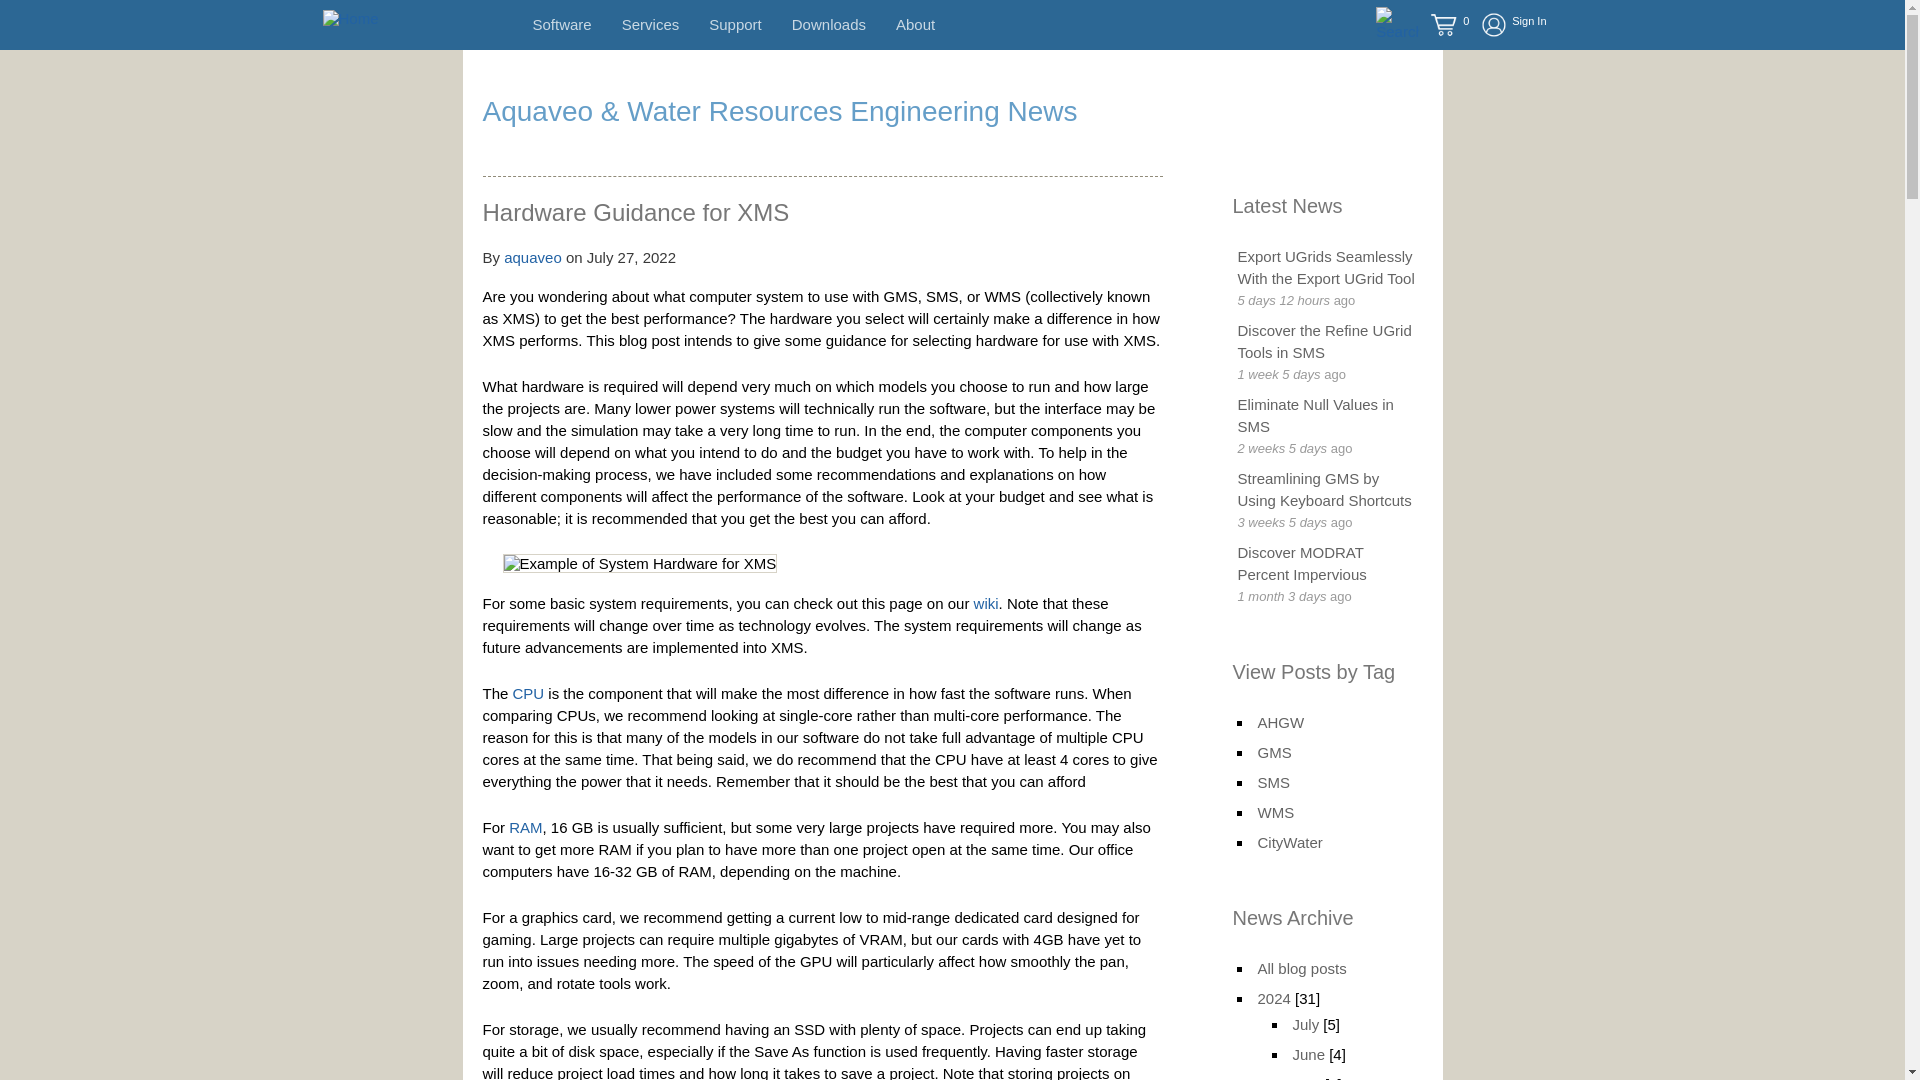 Image resolution: width=1920 pixels, height=1080 pixels. What do you see at coordinates (532, 257) in the screenshot?
I see `View user profile.` at bounding box center [532, 257].